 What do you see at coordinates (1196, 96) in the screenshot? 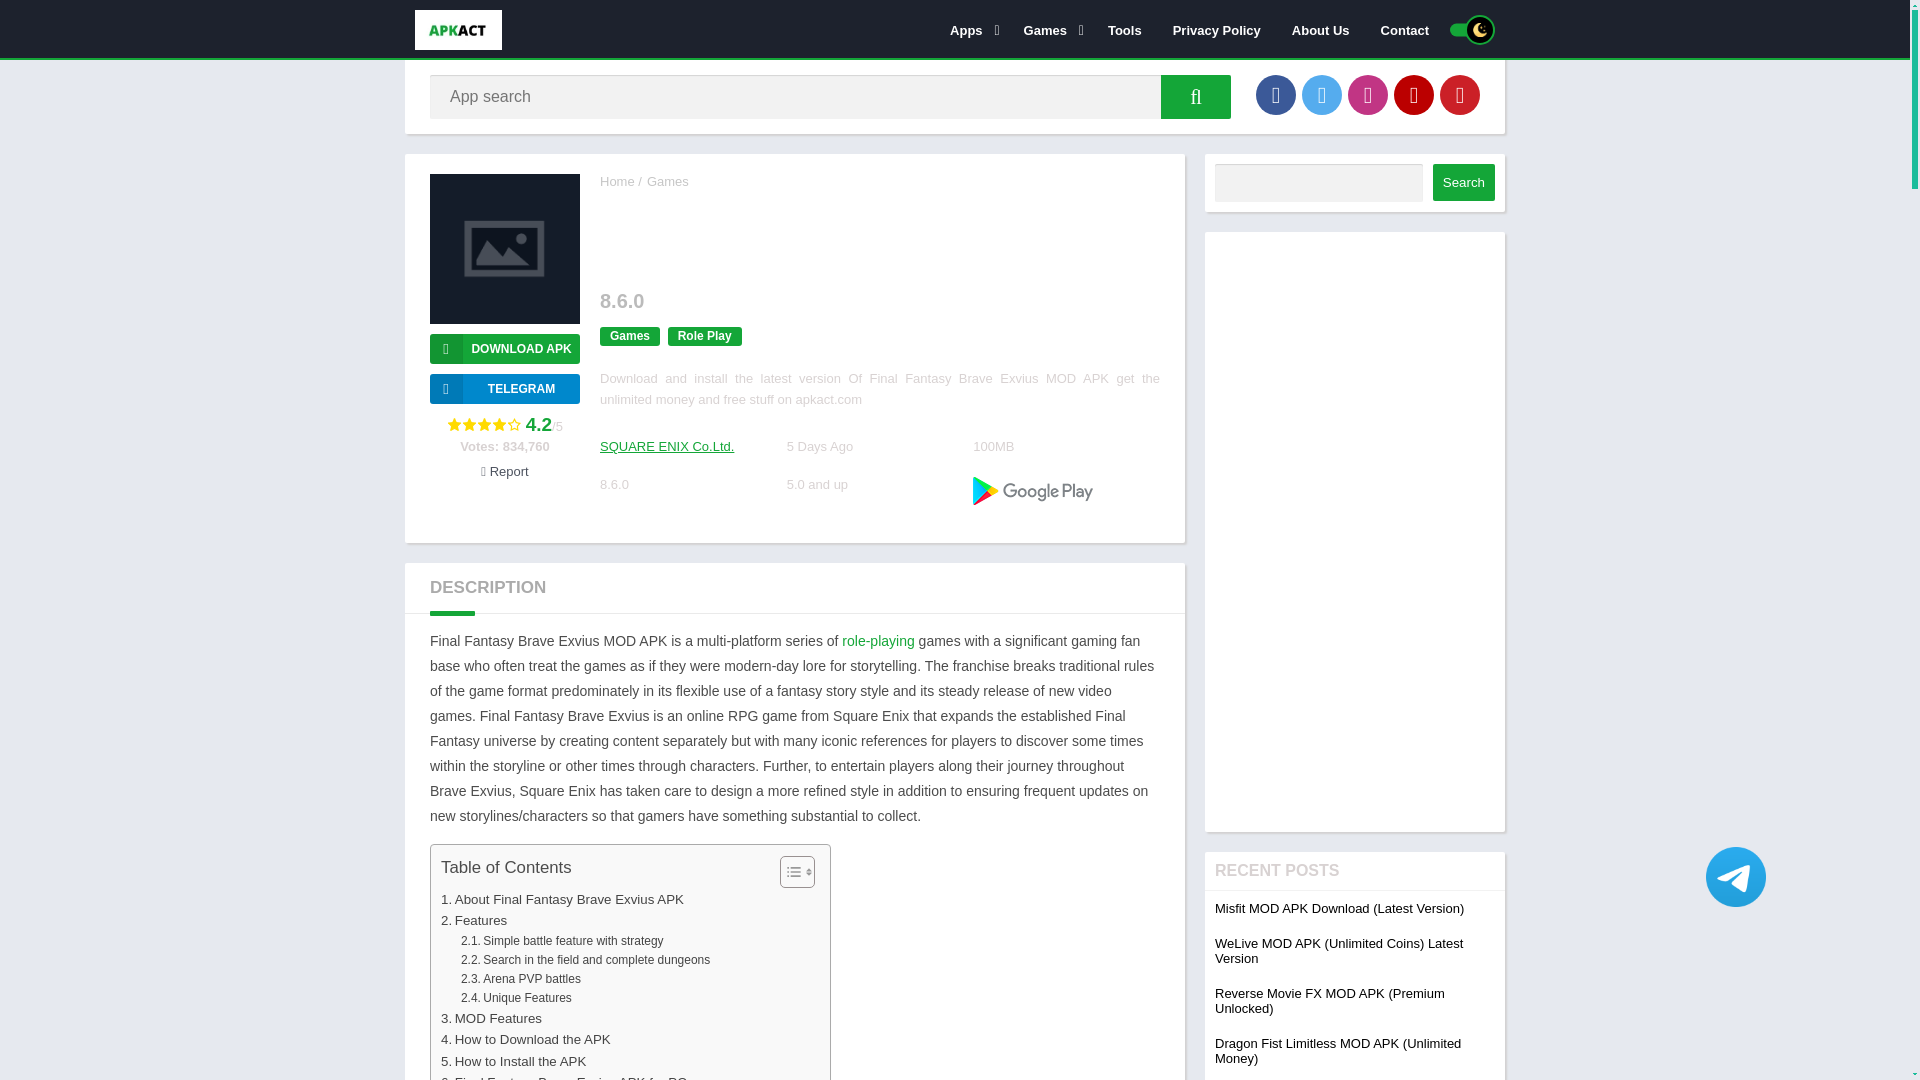
I see `App search` at bounding box center [1196, 96].